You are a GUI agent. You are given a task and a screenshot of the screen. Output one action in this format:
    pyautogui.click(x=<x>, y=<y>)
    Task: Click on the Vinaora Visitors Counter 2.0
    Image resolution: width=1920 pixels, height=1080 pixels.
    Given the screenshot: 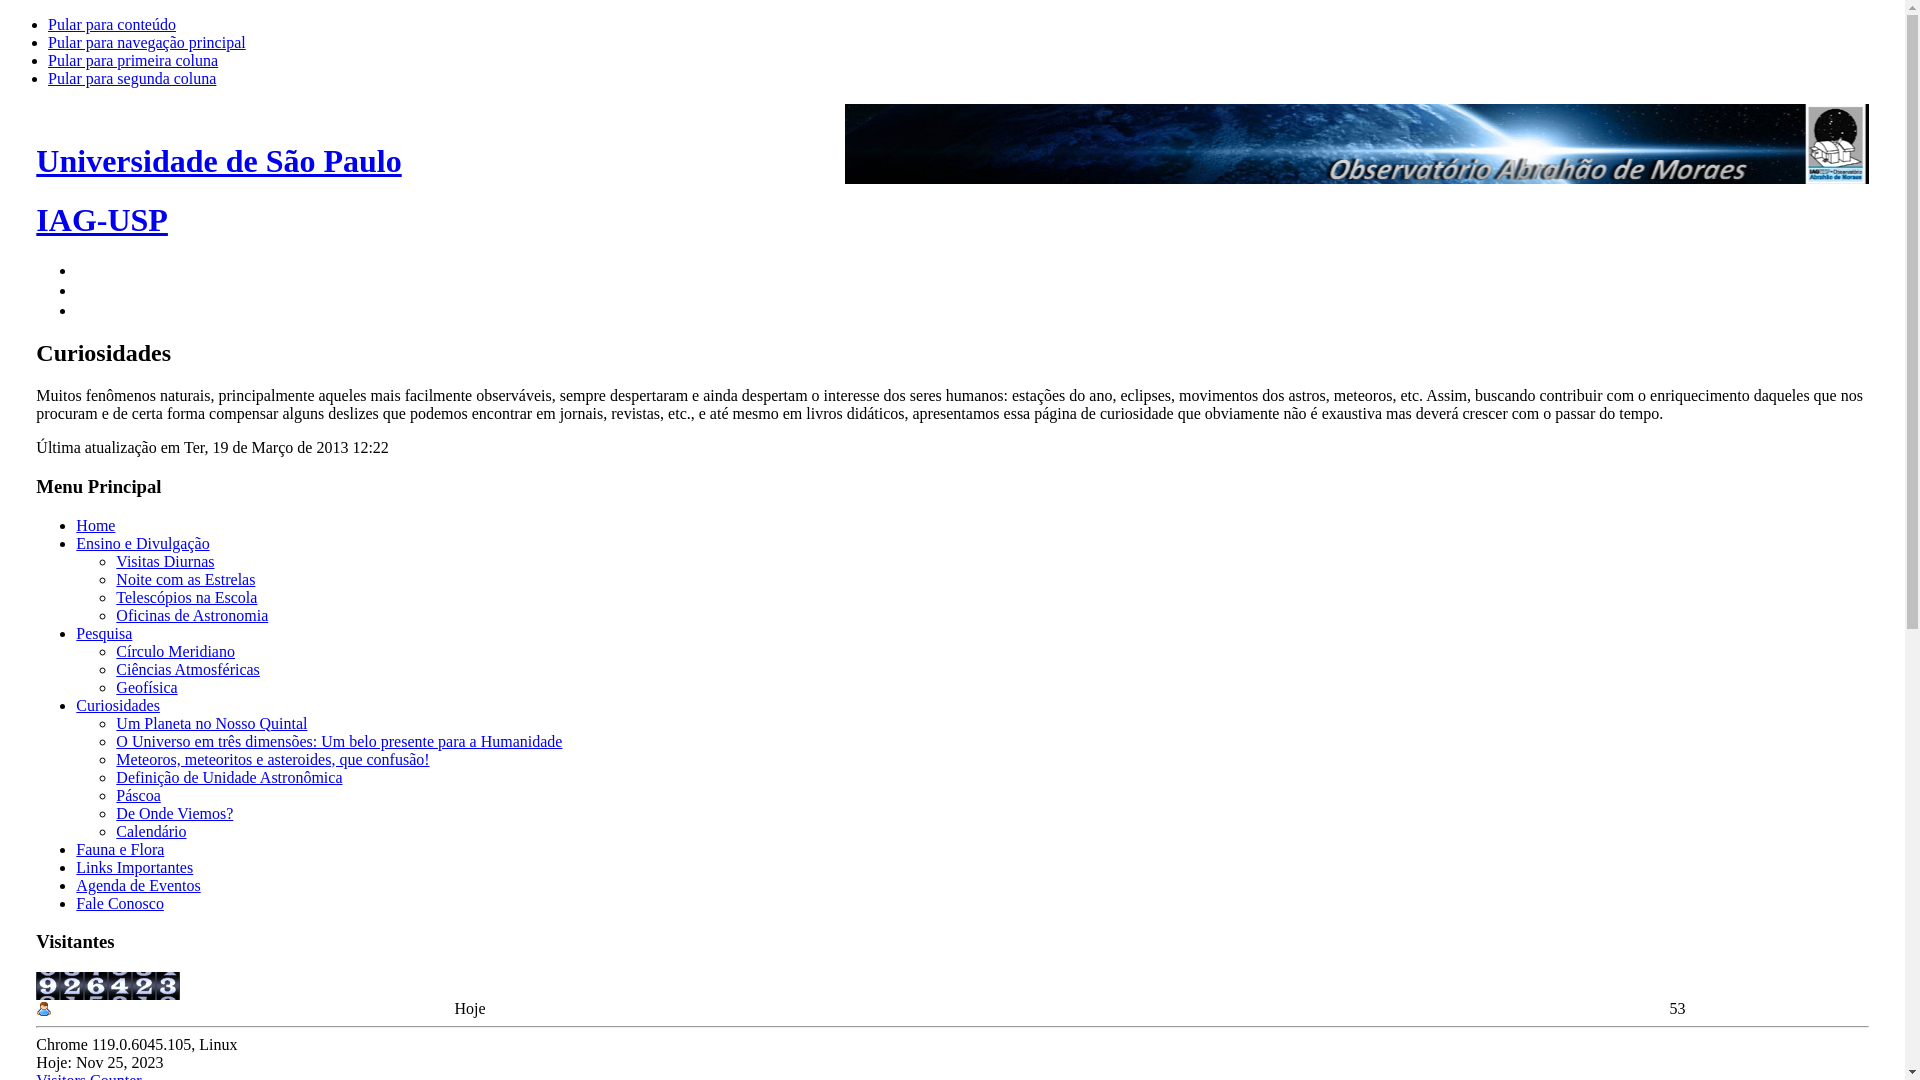 What is the action you would take?
    pyautogui.click(x=48, y=986)
    